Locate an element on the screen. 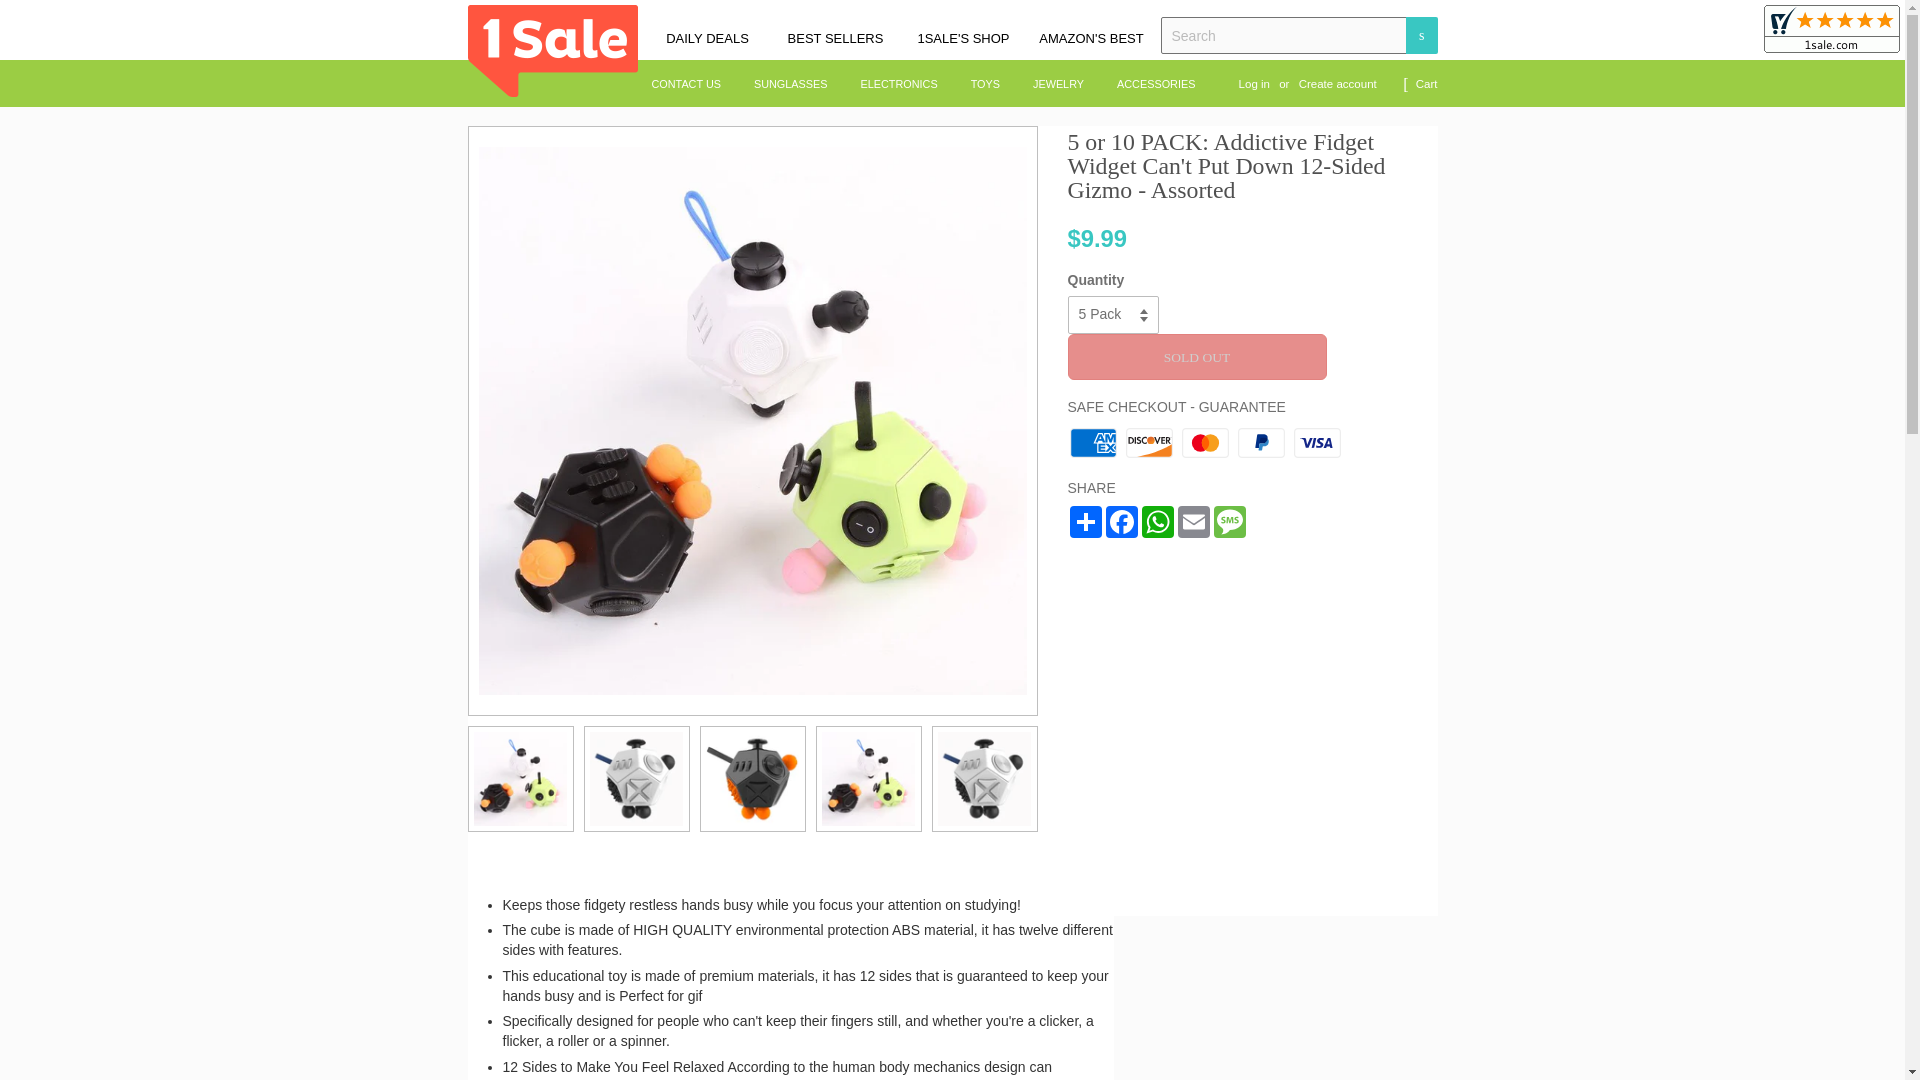 The height and width of the screenshot is (1080, 1920). ELECTRONICS is located at coordinates (899, 84).